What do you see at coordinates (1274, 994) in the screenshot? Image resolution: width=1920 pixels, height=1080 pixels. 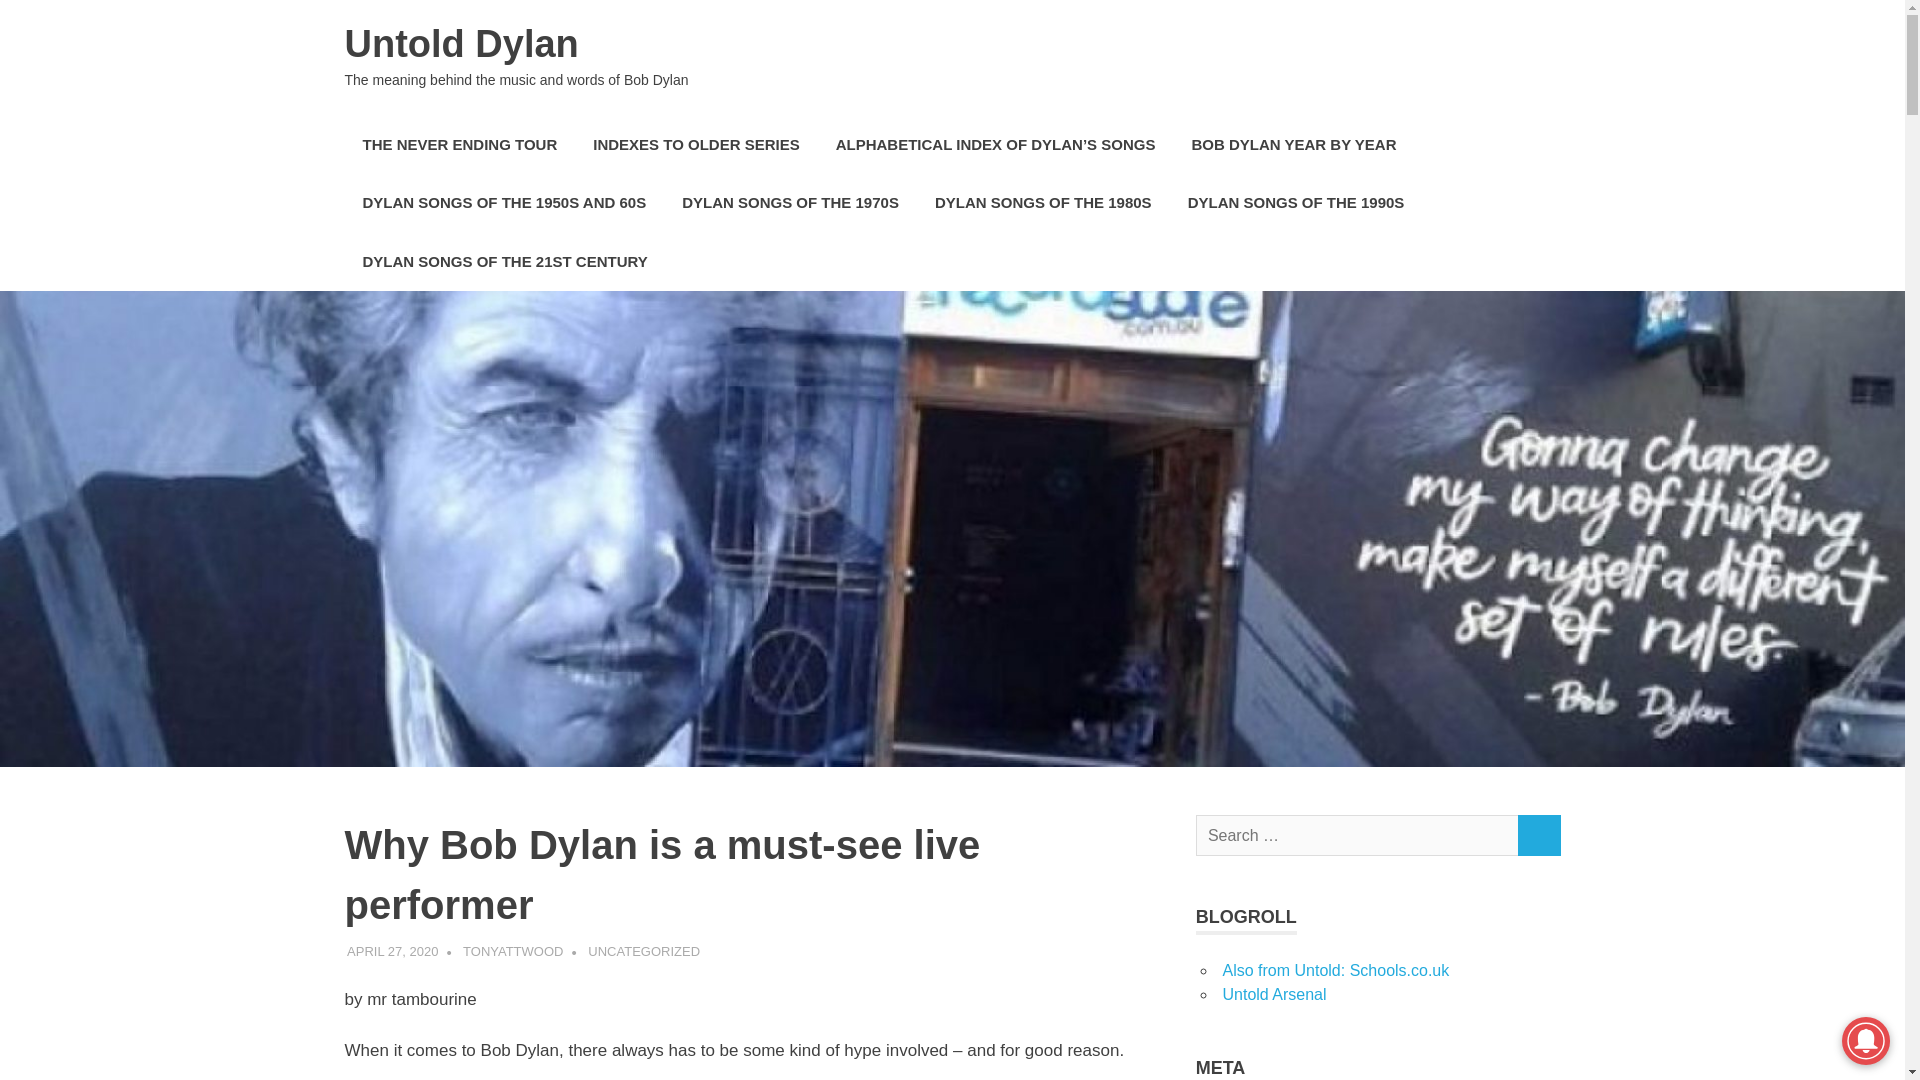 I see `From the same guys: our other hobby` at bounding box center [1274, 994].